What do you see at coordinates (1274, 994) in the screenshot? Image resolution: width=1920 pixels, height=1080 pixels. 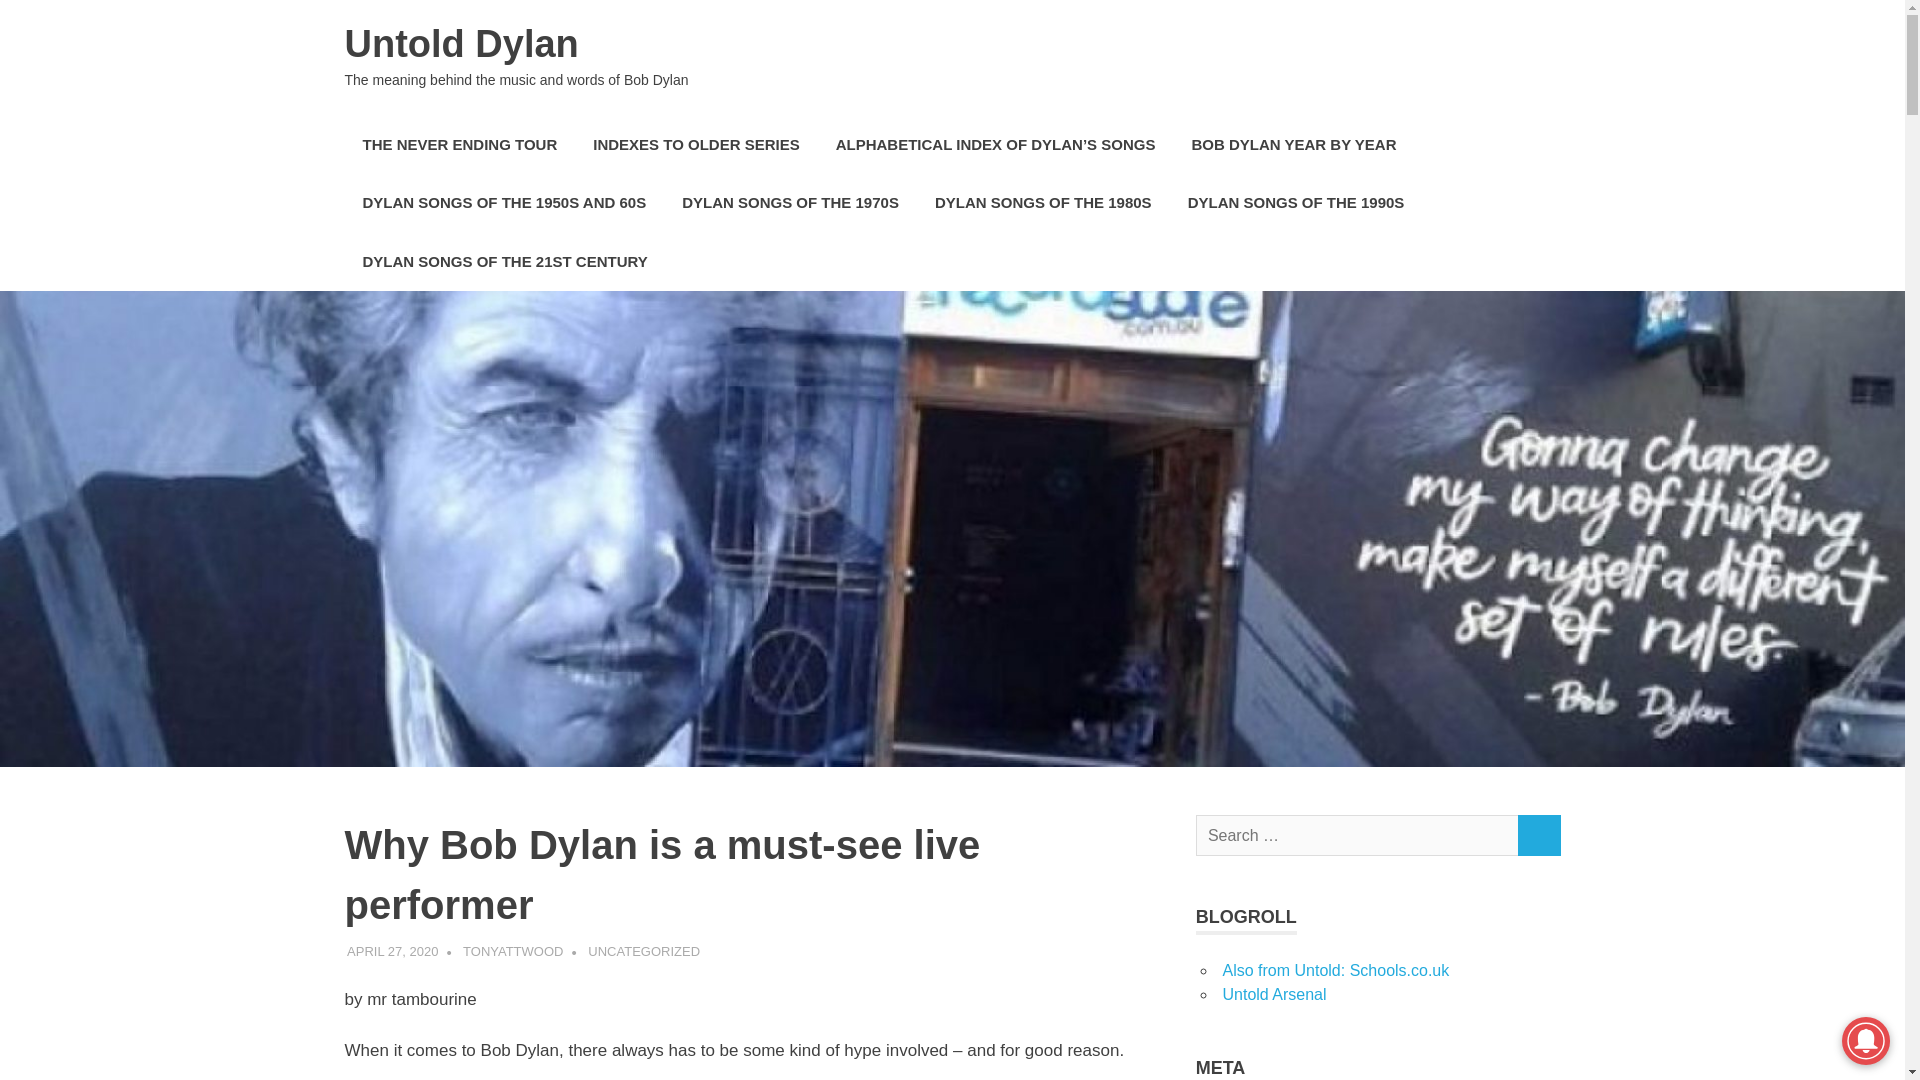 I see `From the same guys: our other hobby` at bounding box center [1274, 994].